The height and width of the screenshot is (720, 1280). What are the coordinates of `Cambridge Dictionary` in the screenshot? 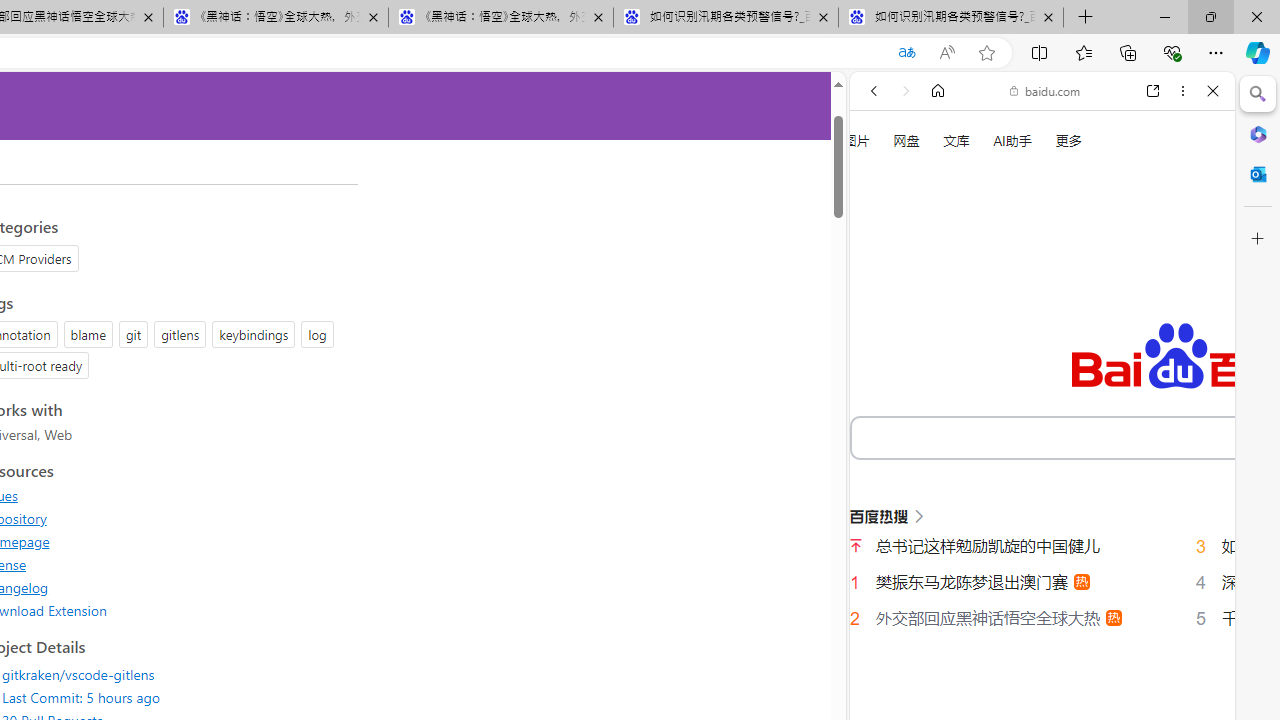 It's located at (1034, 698).